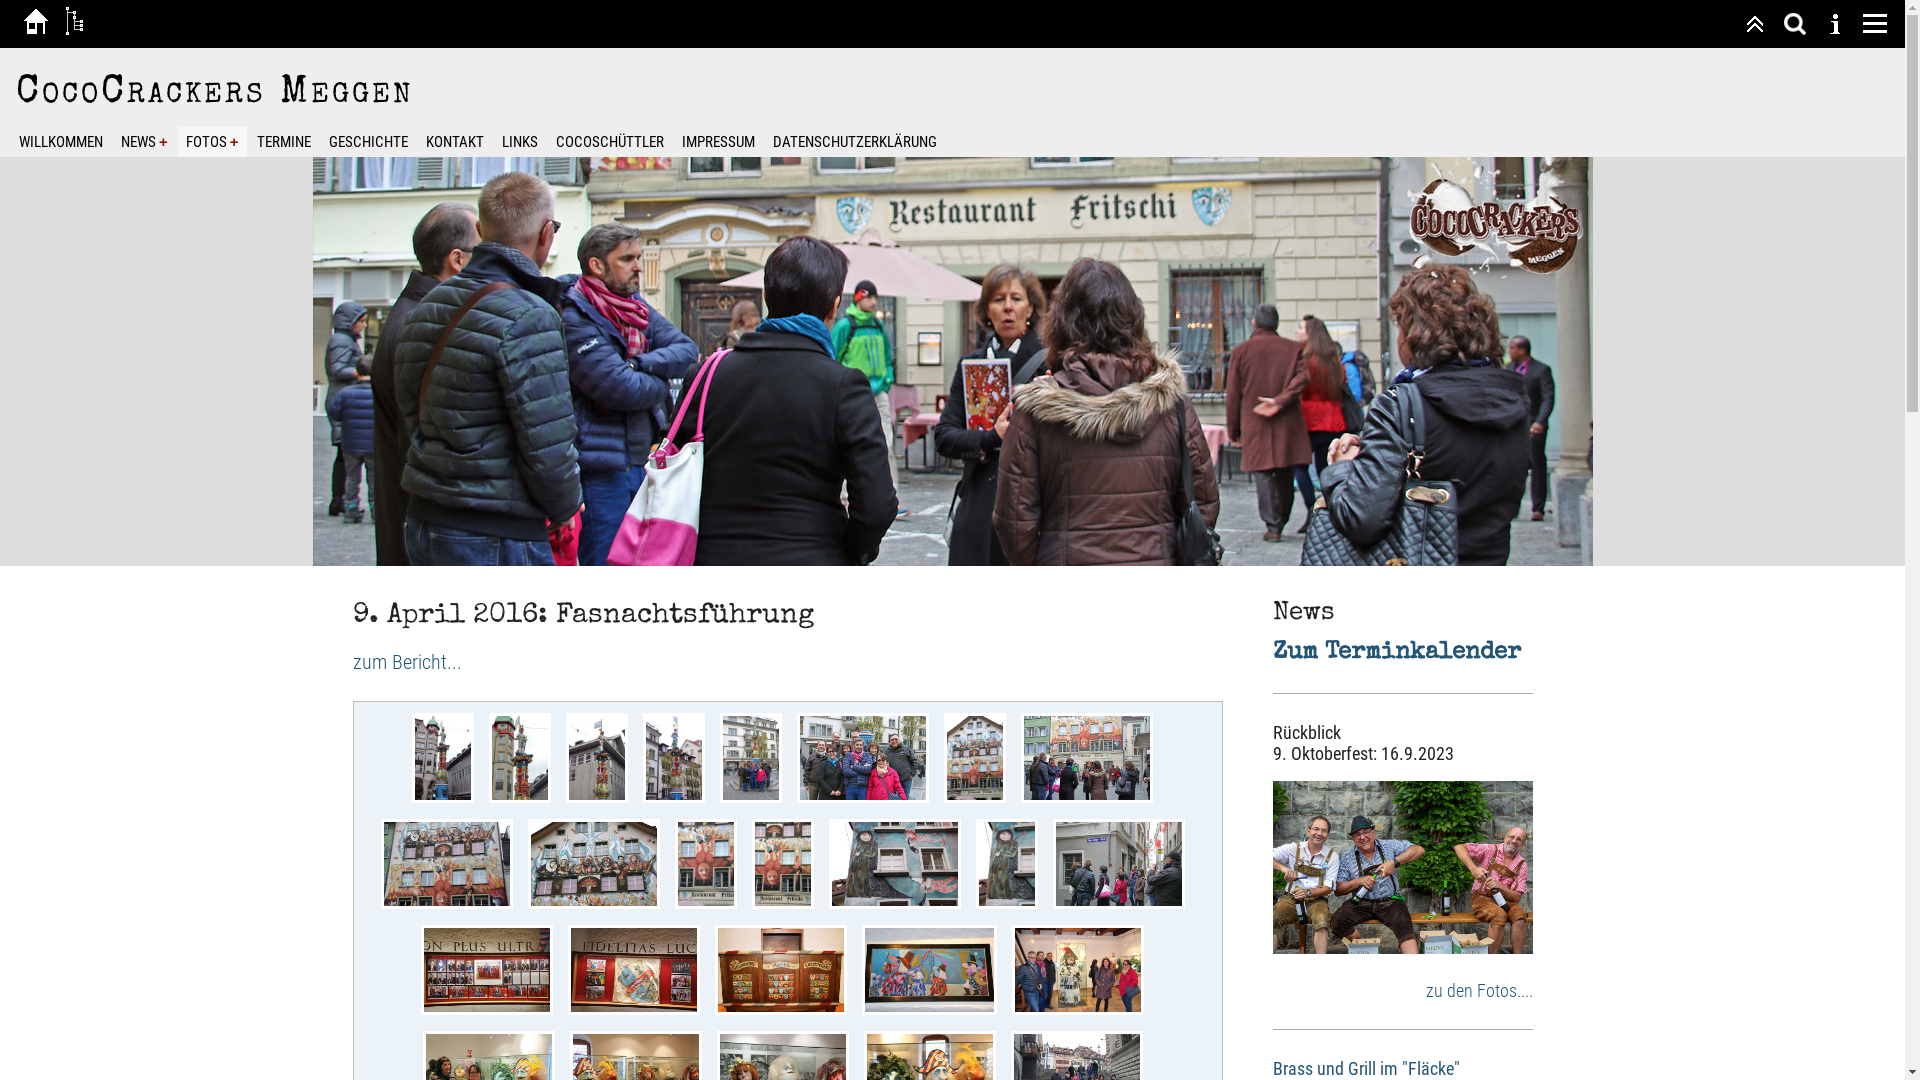 The width and height of the screenshot is (1920, 1080). What do you see at coordinates (718, 142) in the screenshot?
I see `IMPRESSUM` at bounding box center [718, 142].